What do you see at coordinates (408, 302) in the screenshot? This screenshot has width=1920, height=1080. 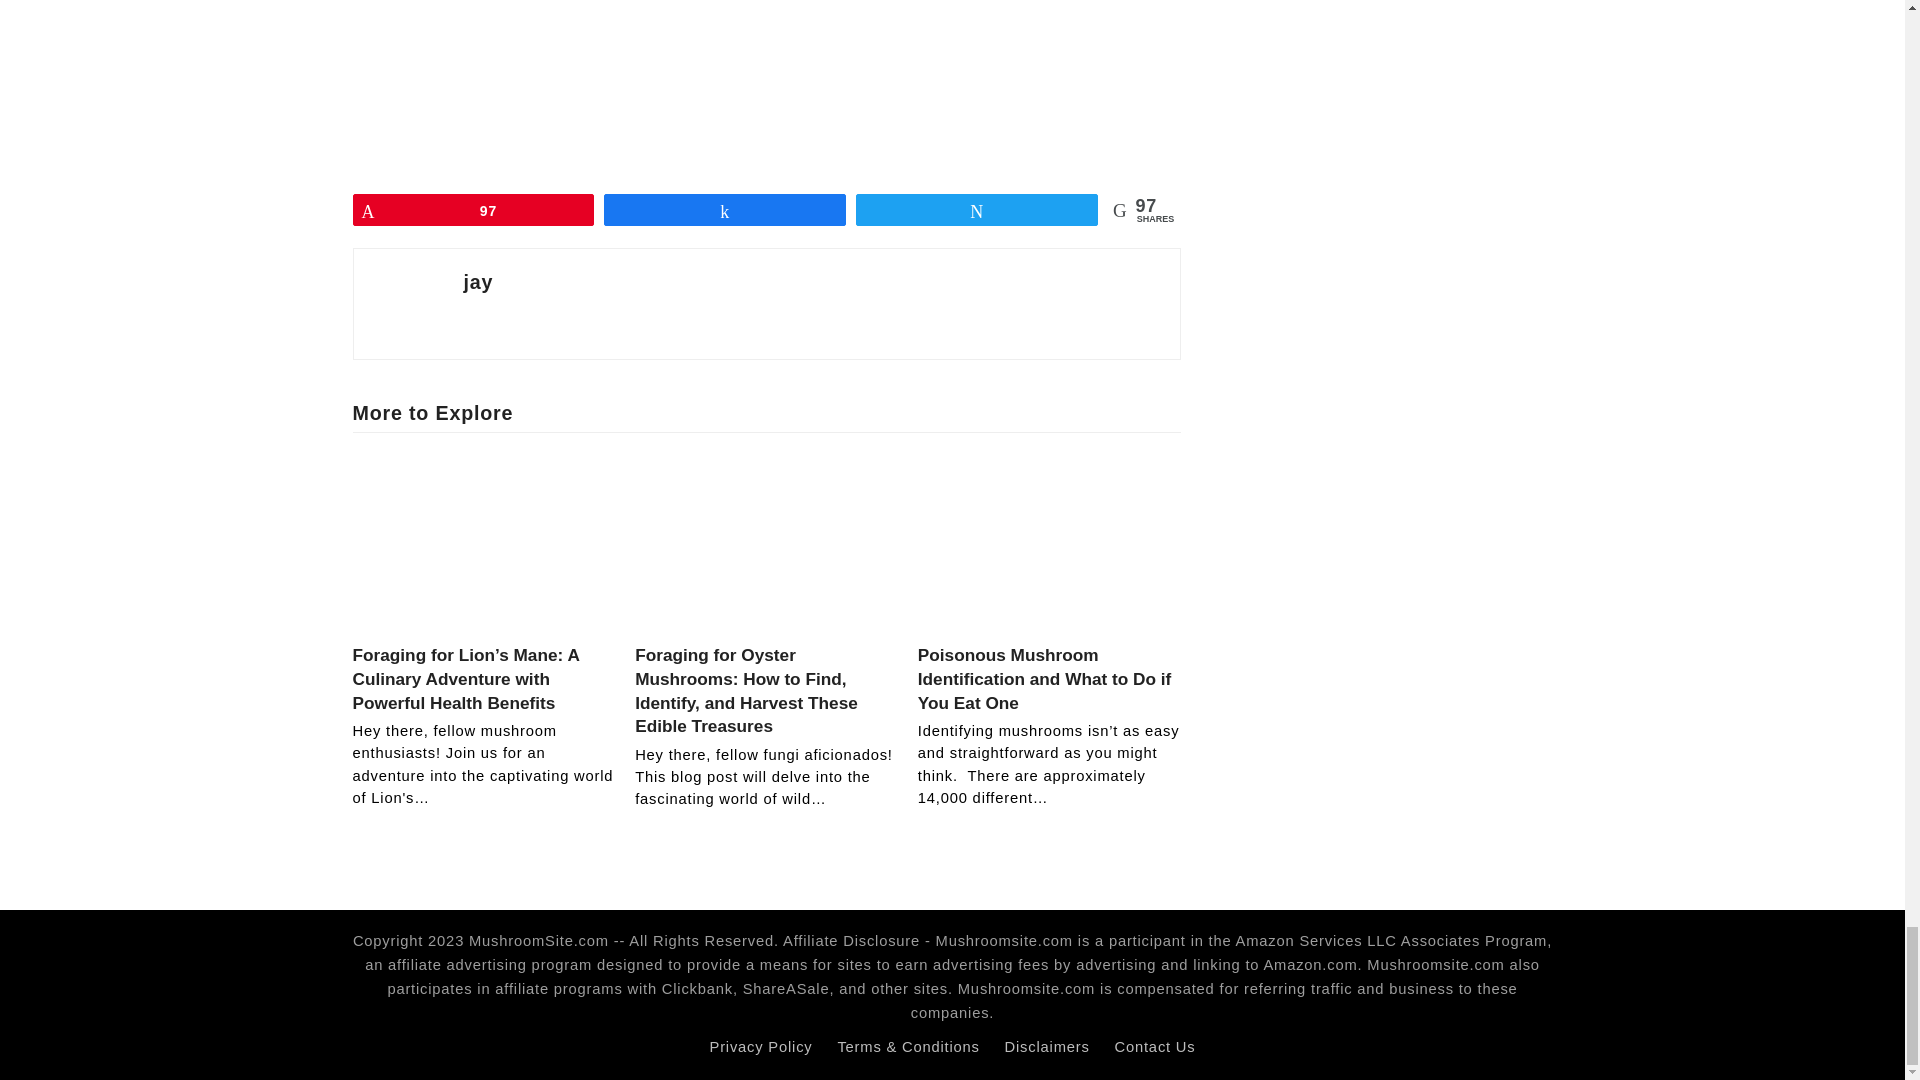 I see `Visit Author Page` at bounding box center [408, 302].